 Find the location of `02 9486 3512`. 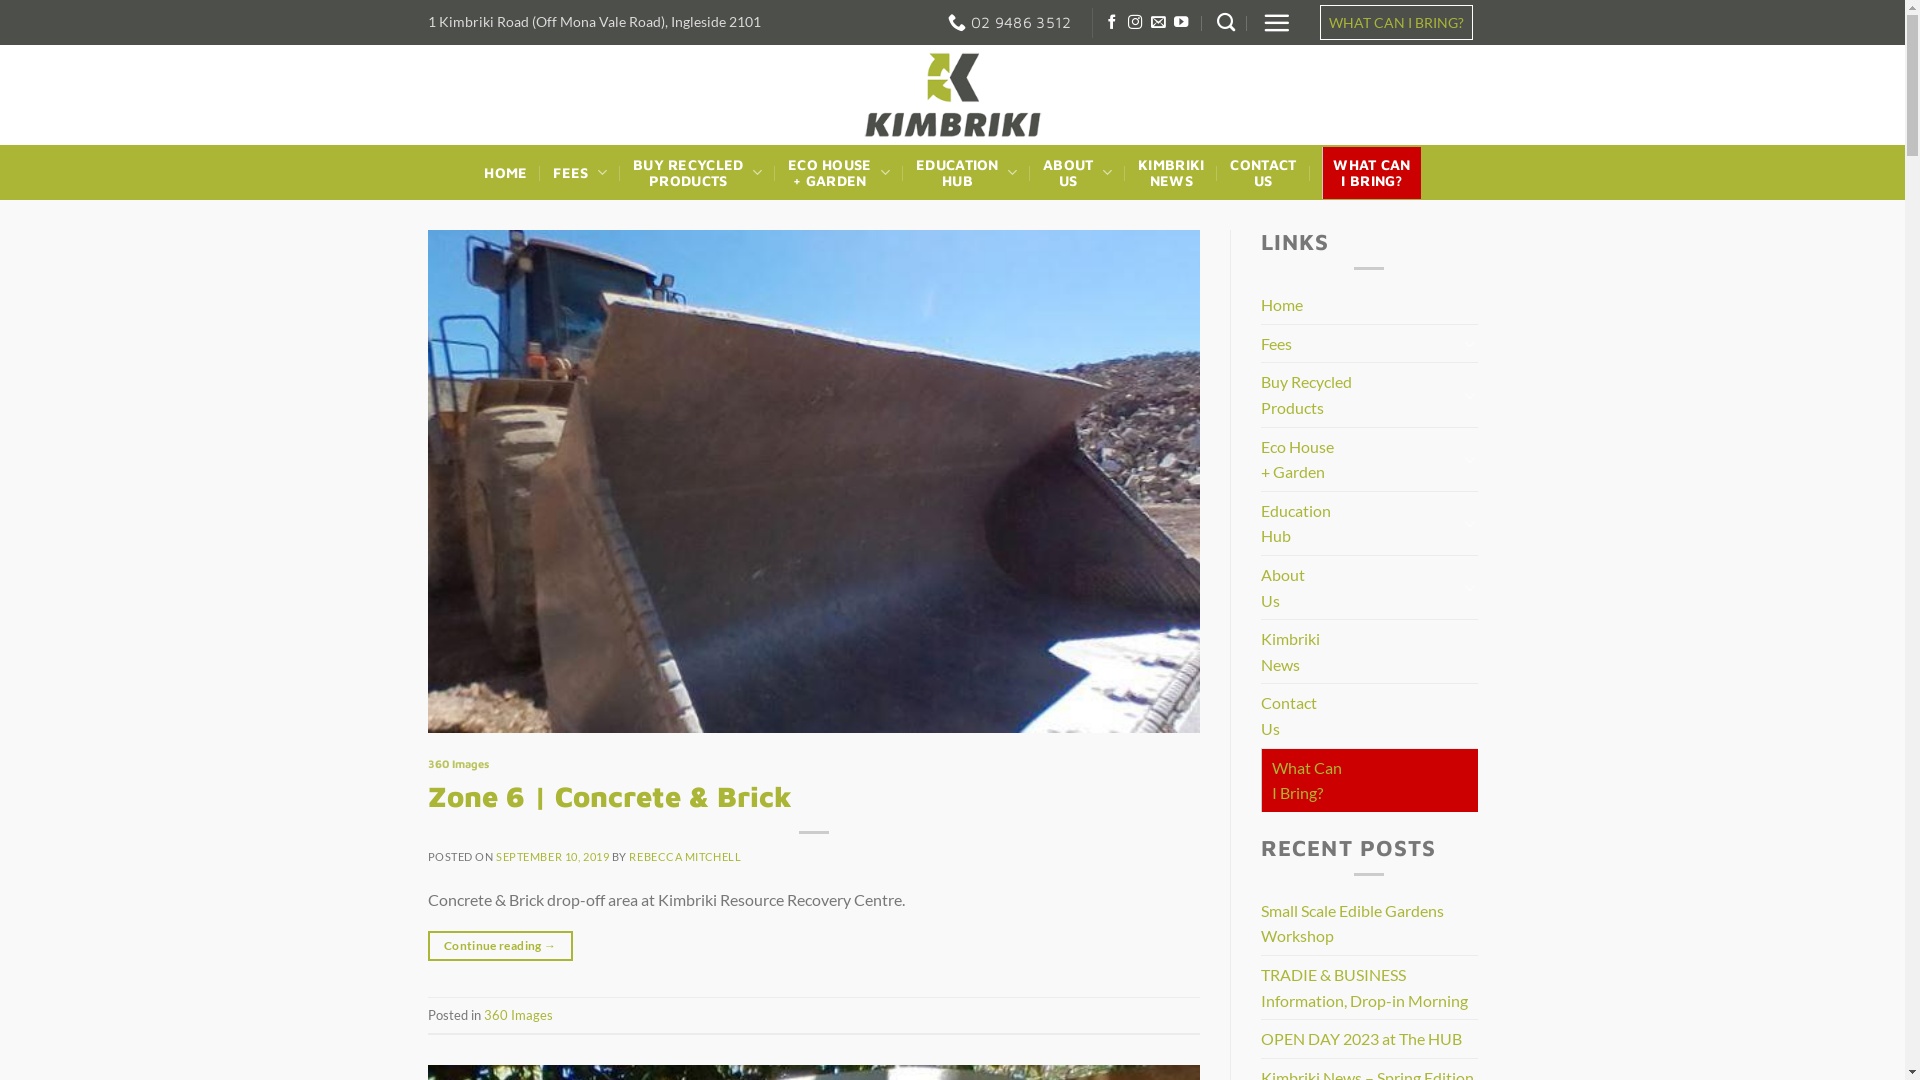

02 9486 3512 is located at coordinates (1010, 22).